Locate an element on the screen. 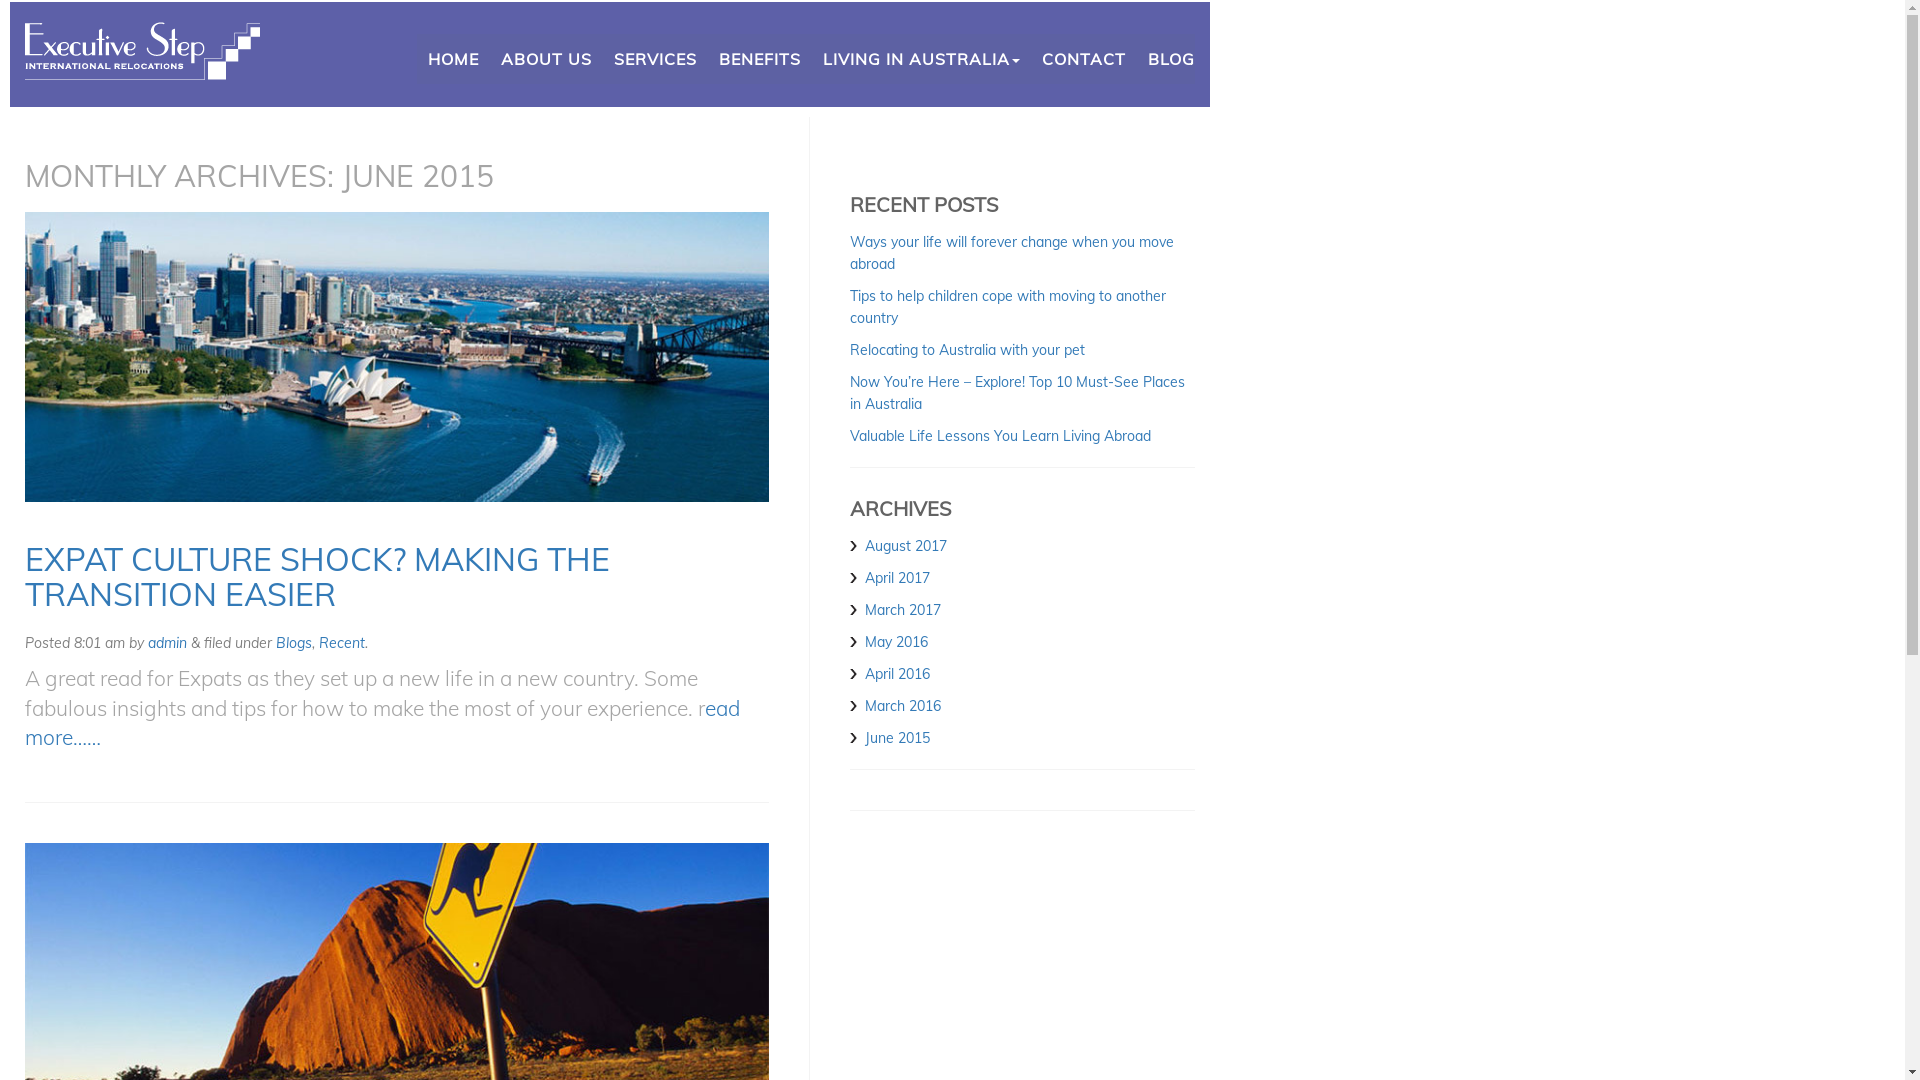  March 2016 is located at coordinates (903, 706).